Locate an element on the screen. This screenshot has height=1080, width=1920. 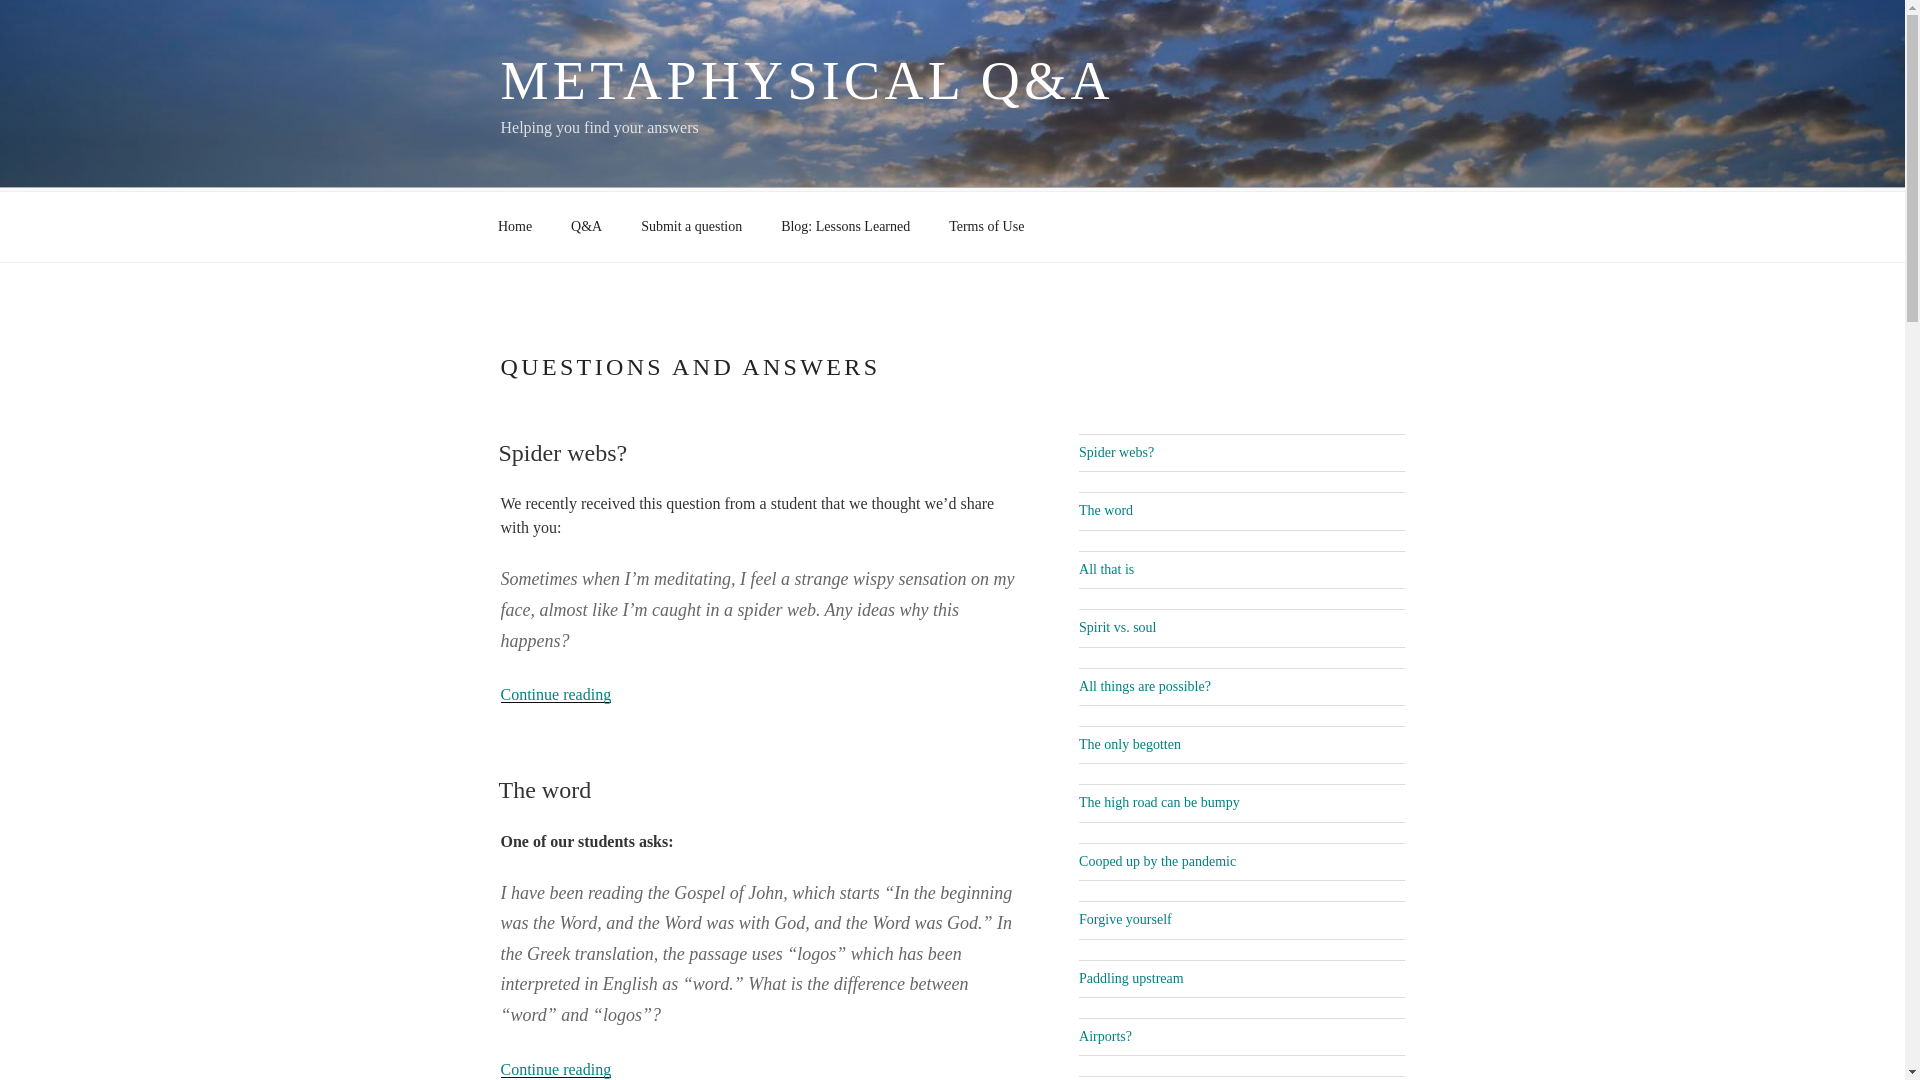
The word is located at coordinates (1106, 510).